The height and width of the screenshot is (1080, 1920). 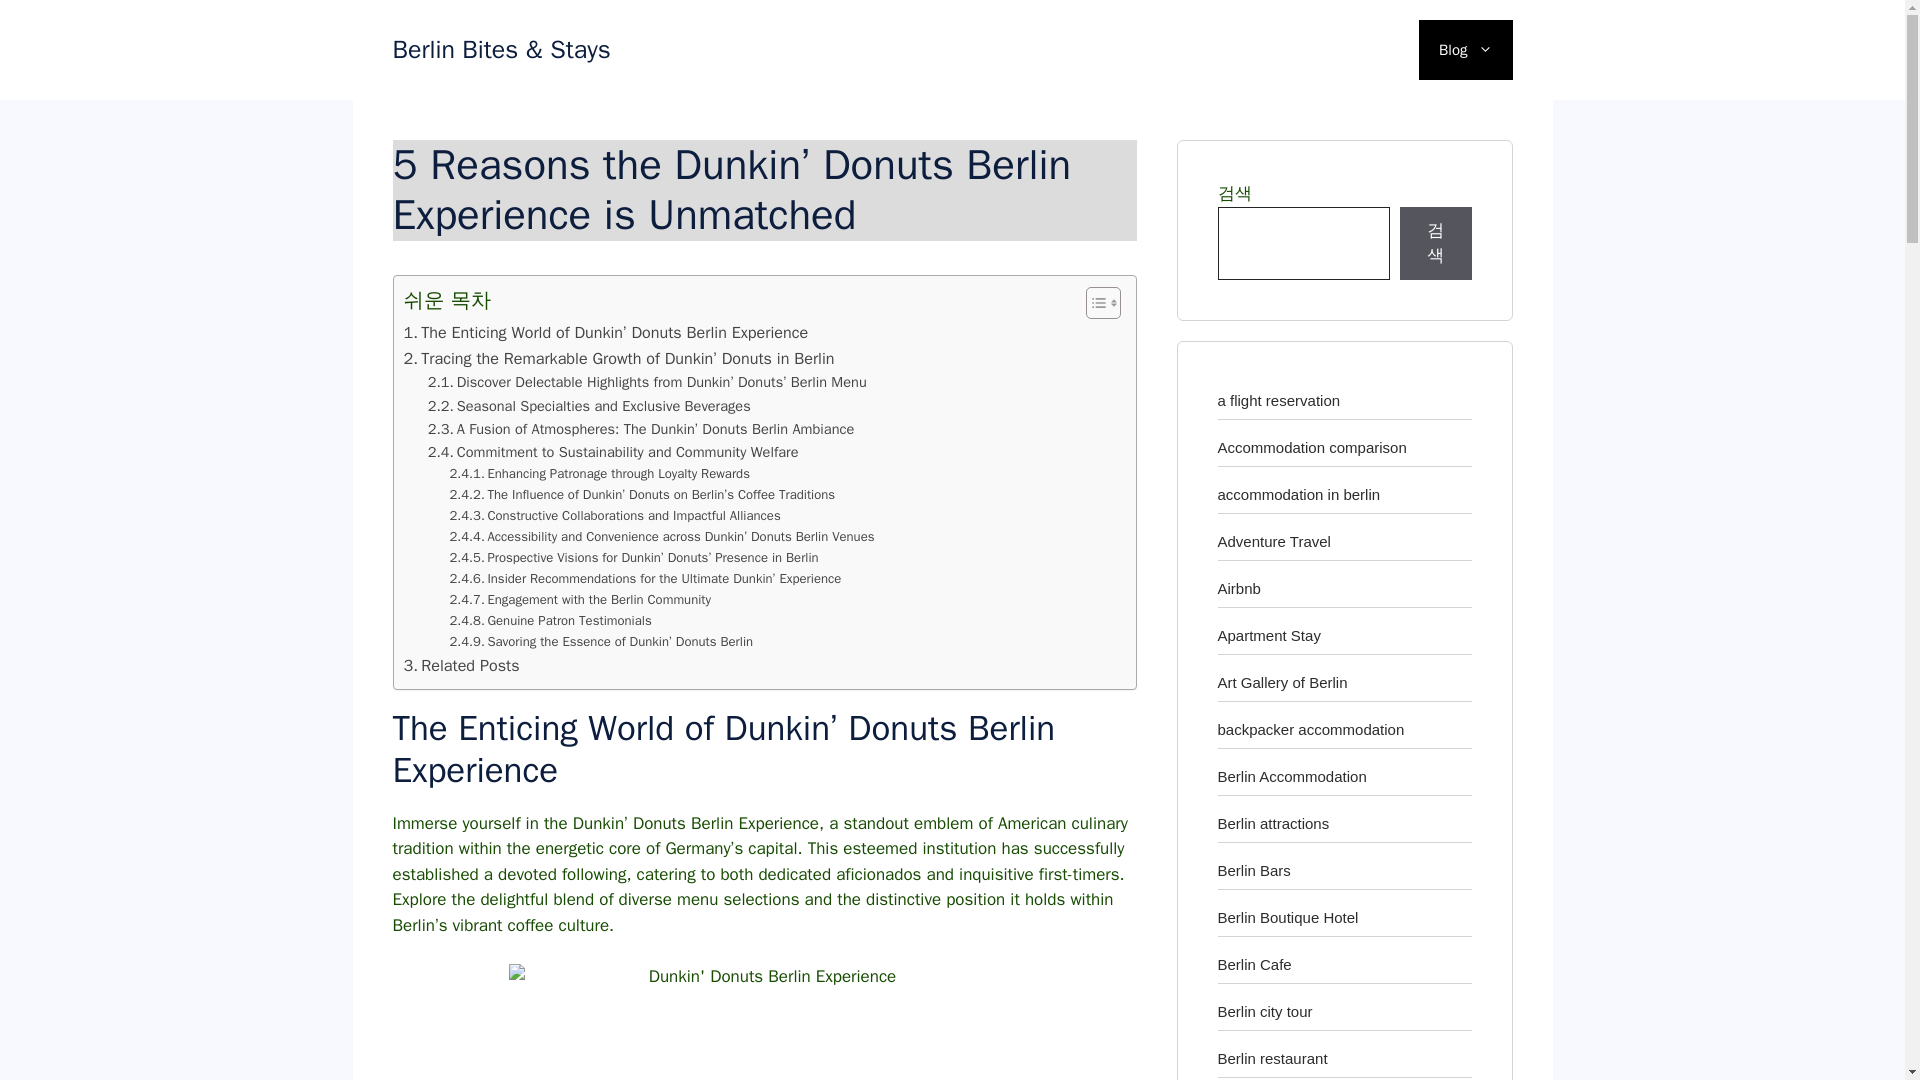 I want to click on Constructive Collaborations and Impactful Alliances, so click(x=615, y=516).